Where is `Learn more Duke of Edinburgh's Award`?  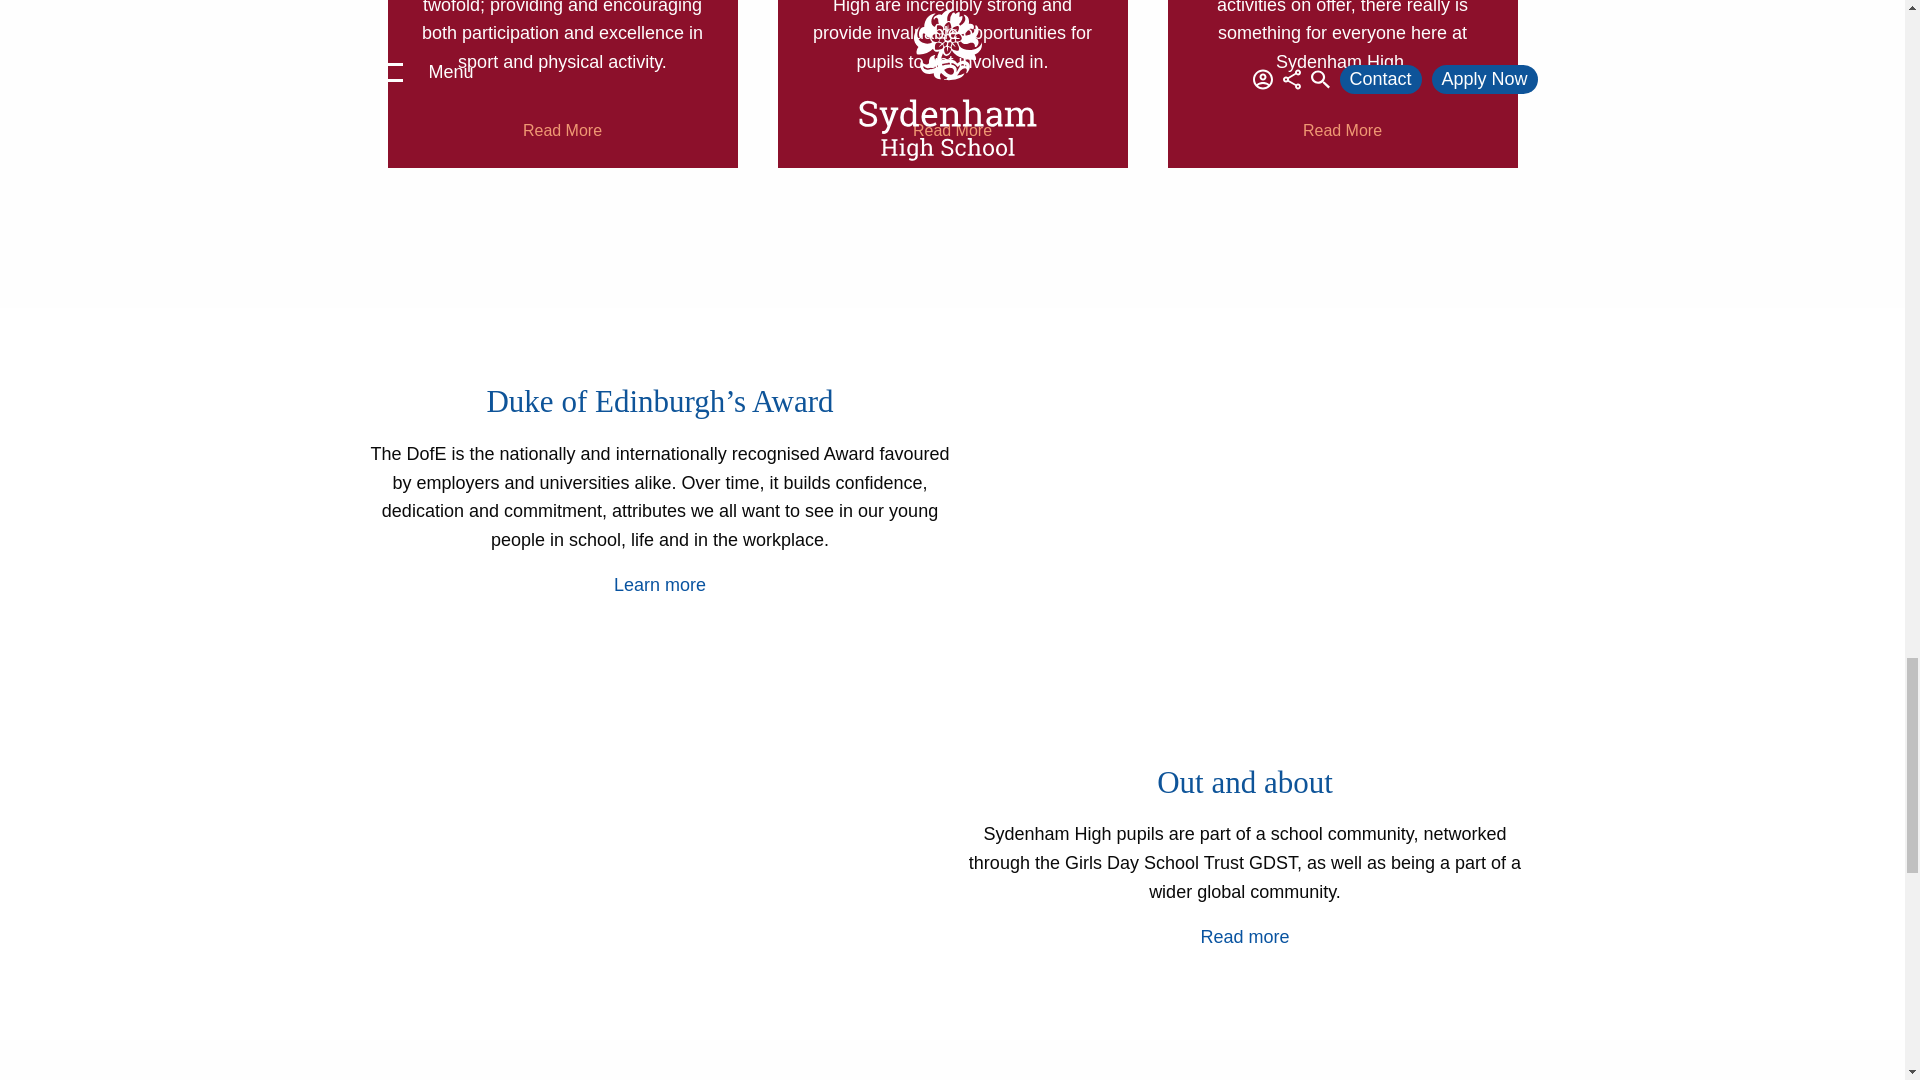
Learn more Duke of Edinburgh's Award is located at coordinates (660, 584).